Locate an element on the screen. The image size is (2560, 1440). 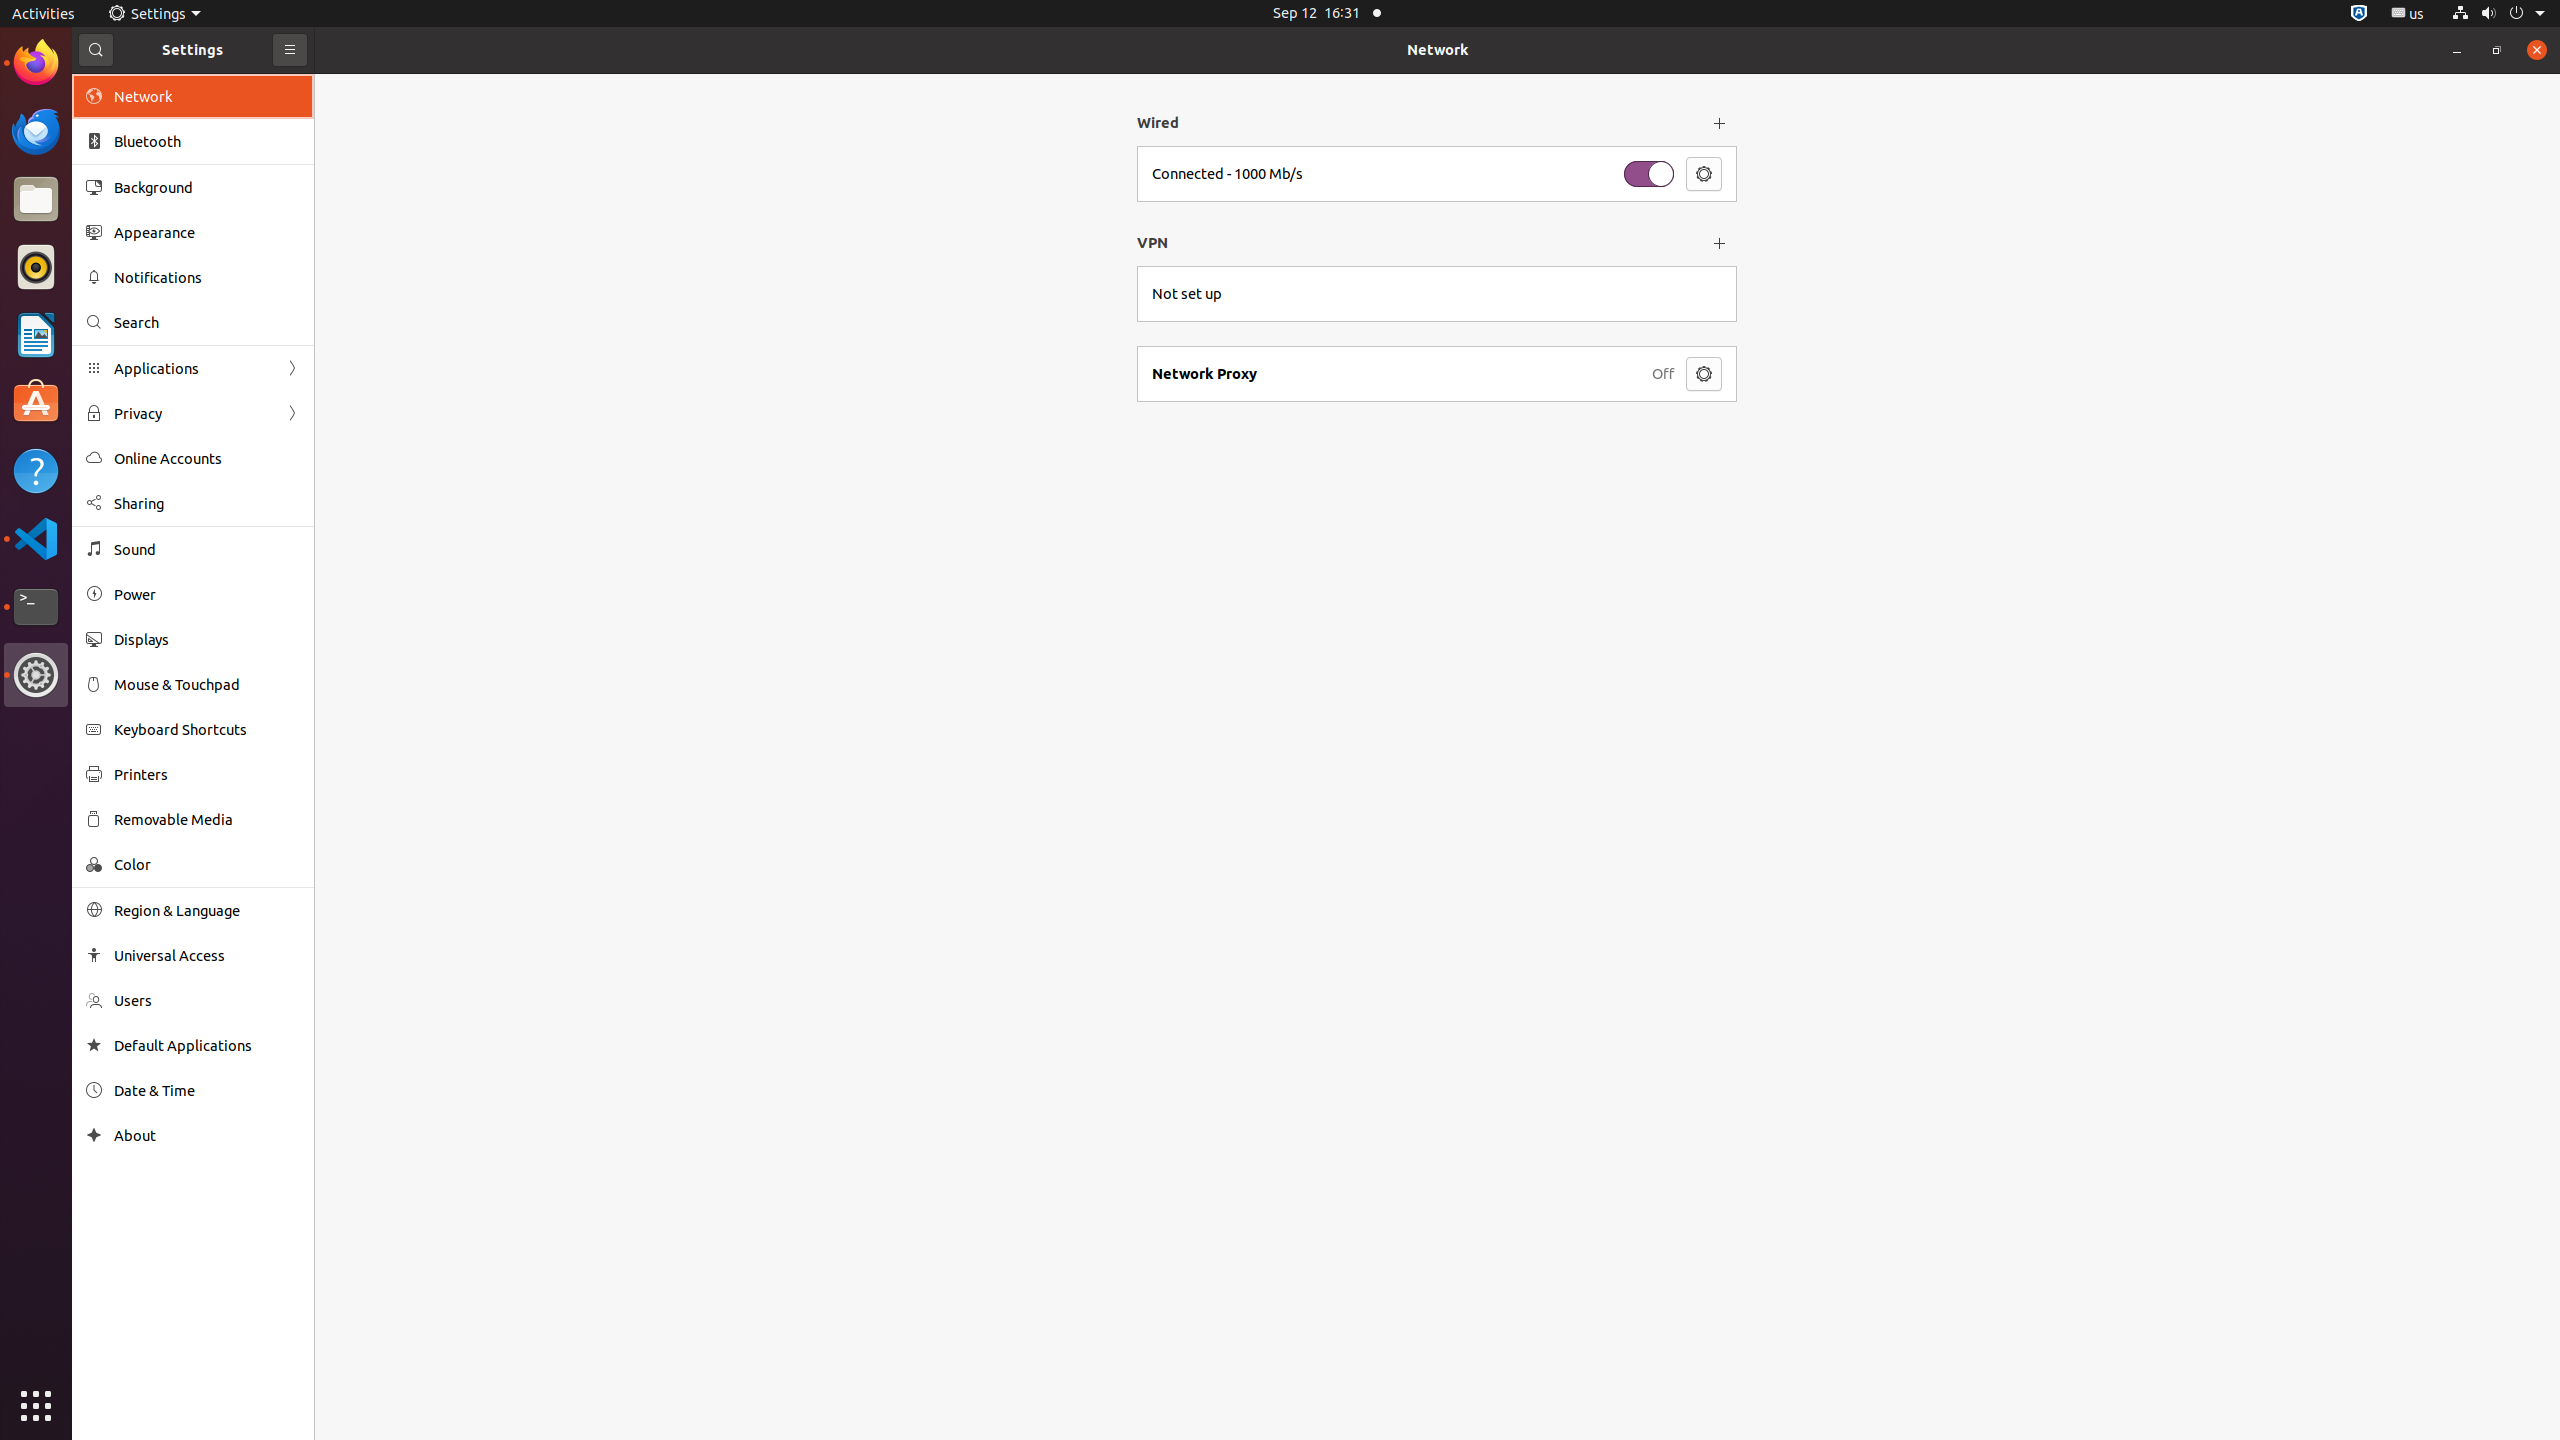
Primary Menu is located at coordinates (290, 50).